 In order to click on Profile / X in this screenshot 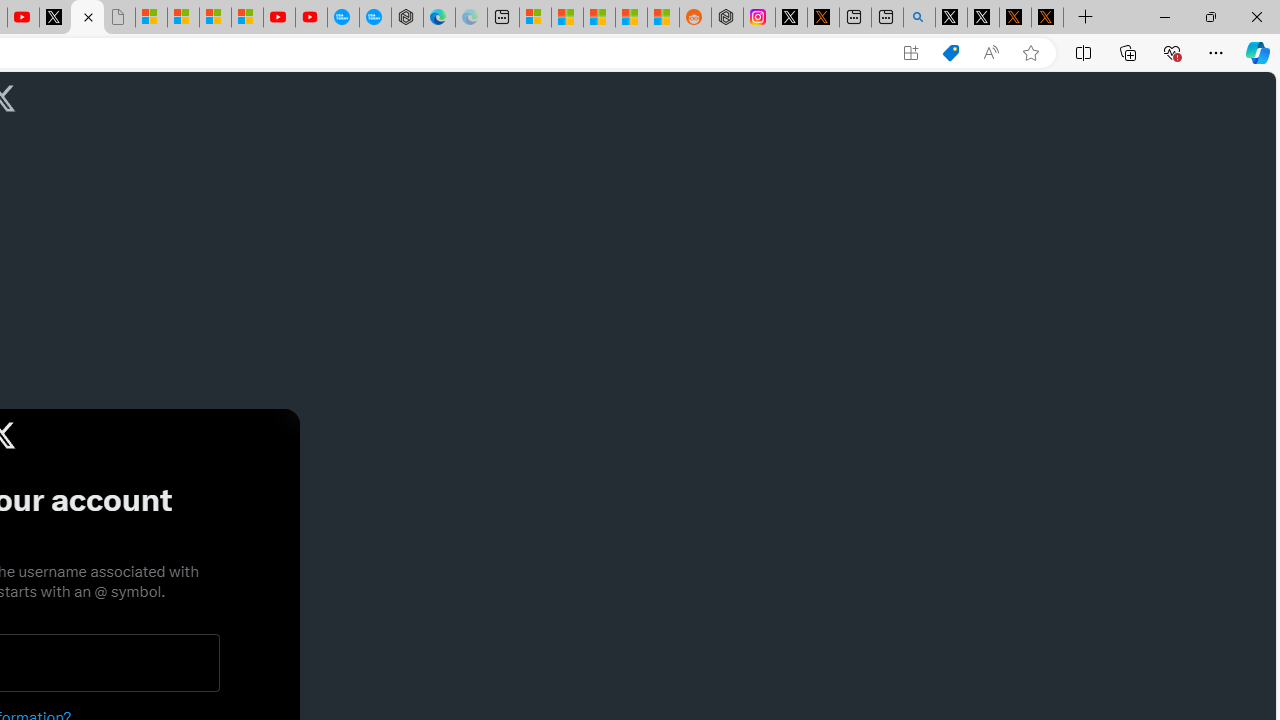, I will do `click(950, 18)`.